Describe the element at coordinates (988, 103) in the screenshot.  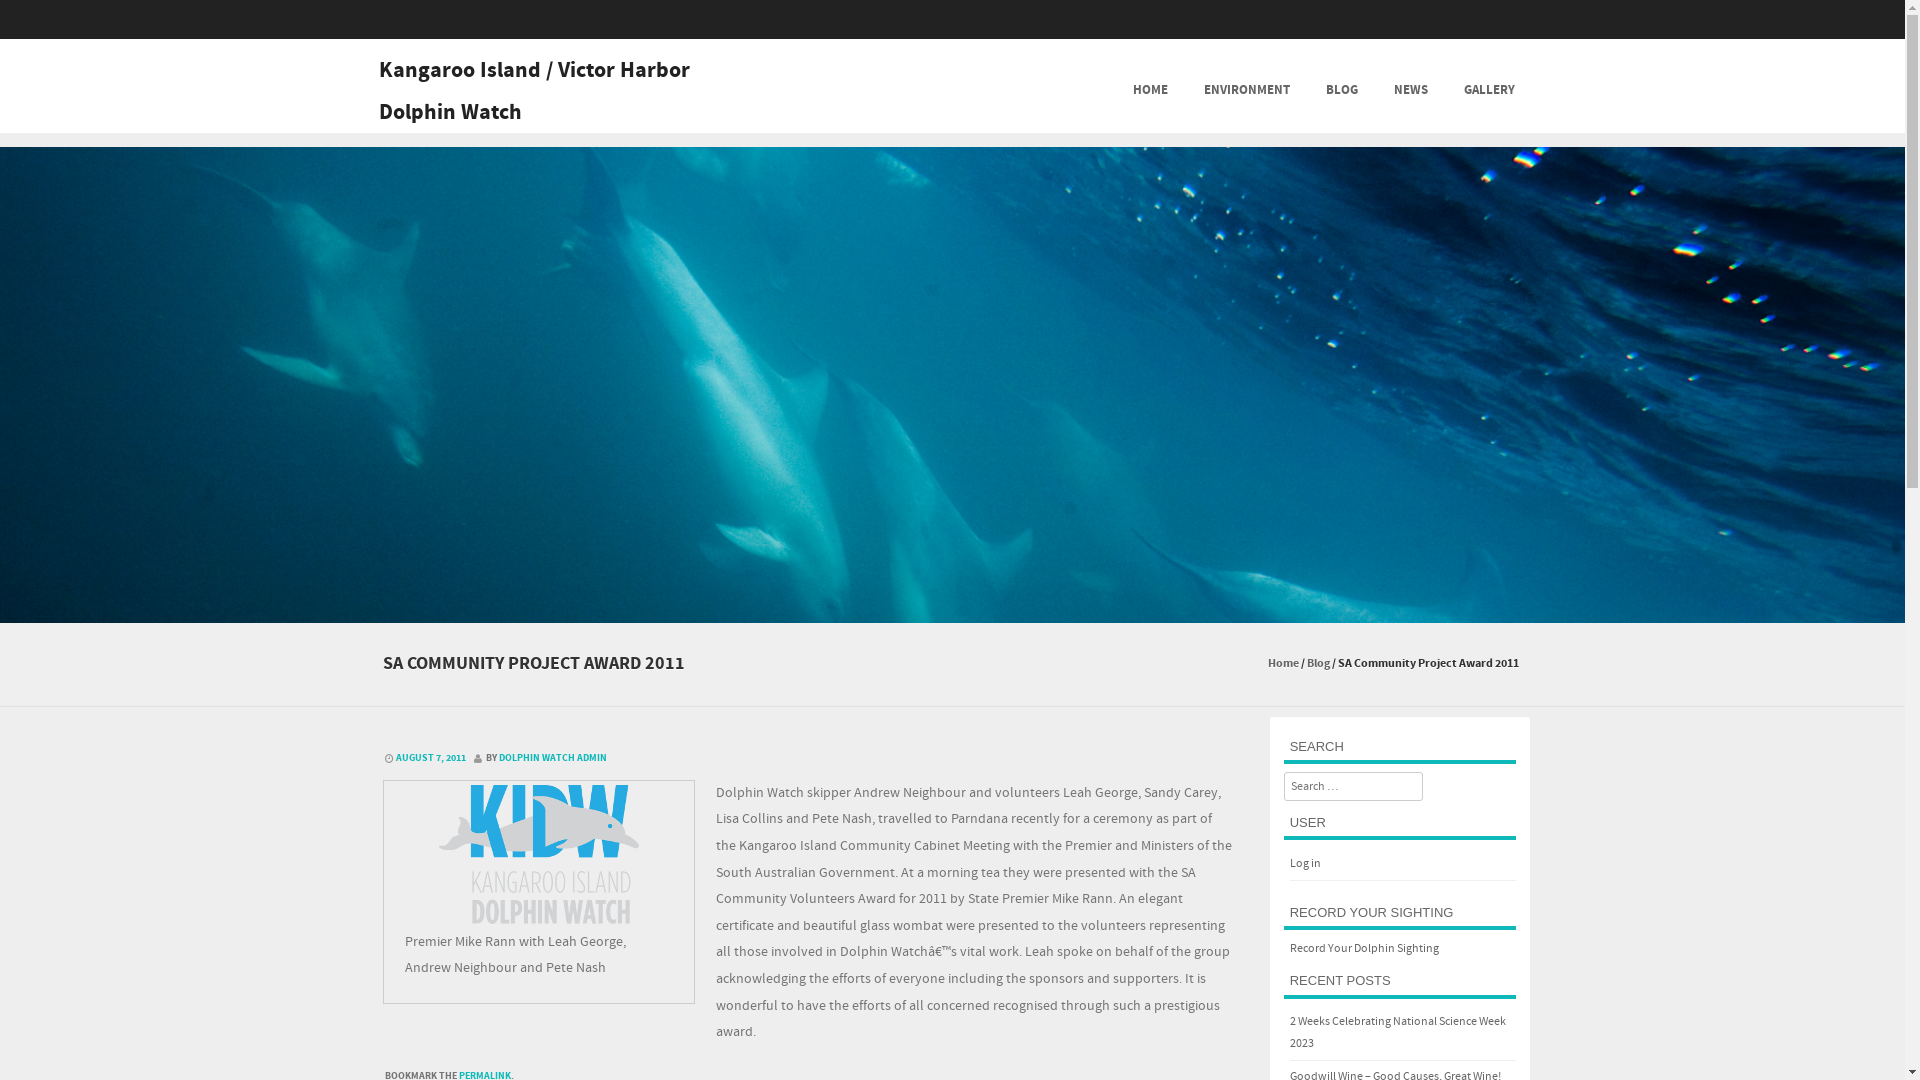
I see `MENU` at that location.